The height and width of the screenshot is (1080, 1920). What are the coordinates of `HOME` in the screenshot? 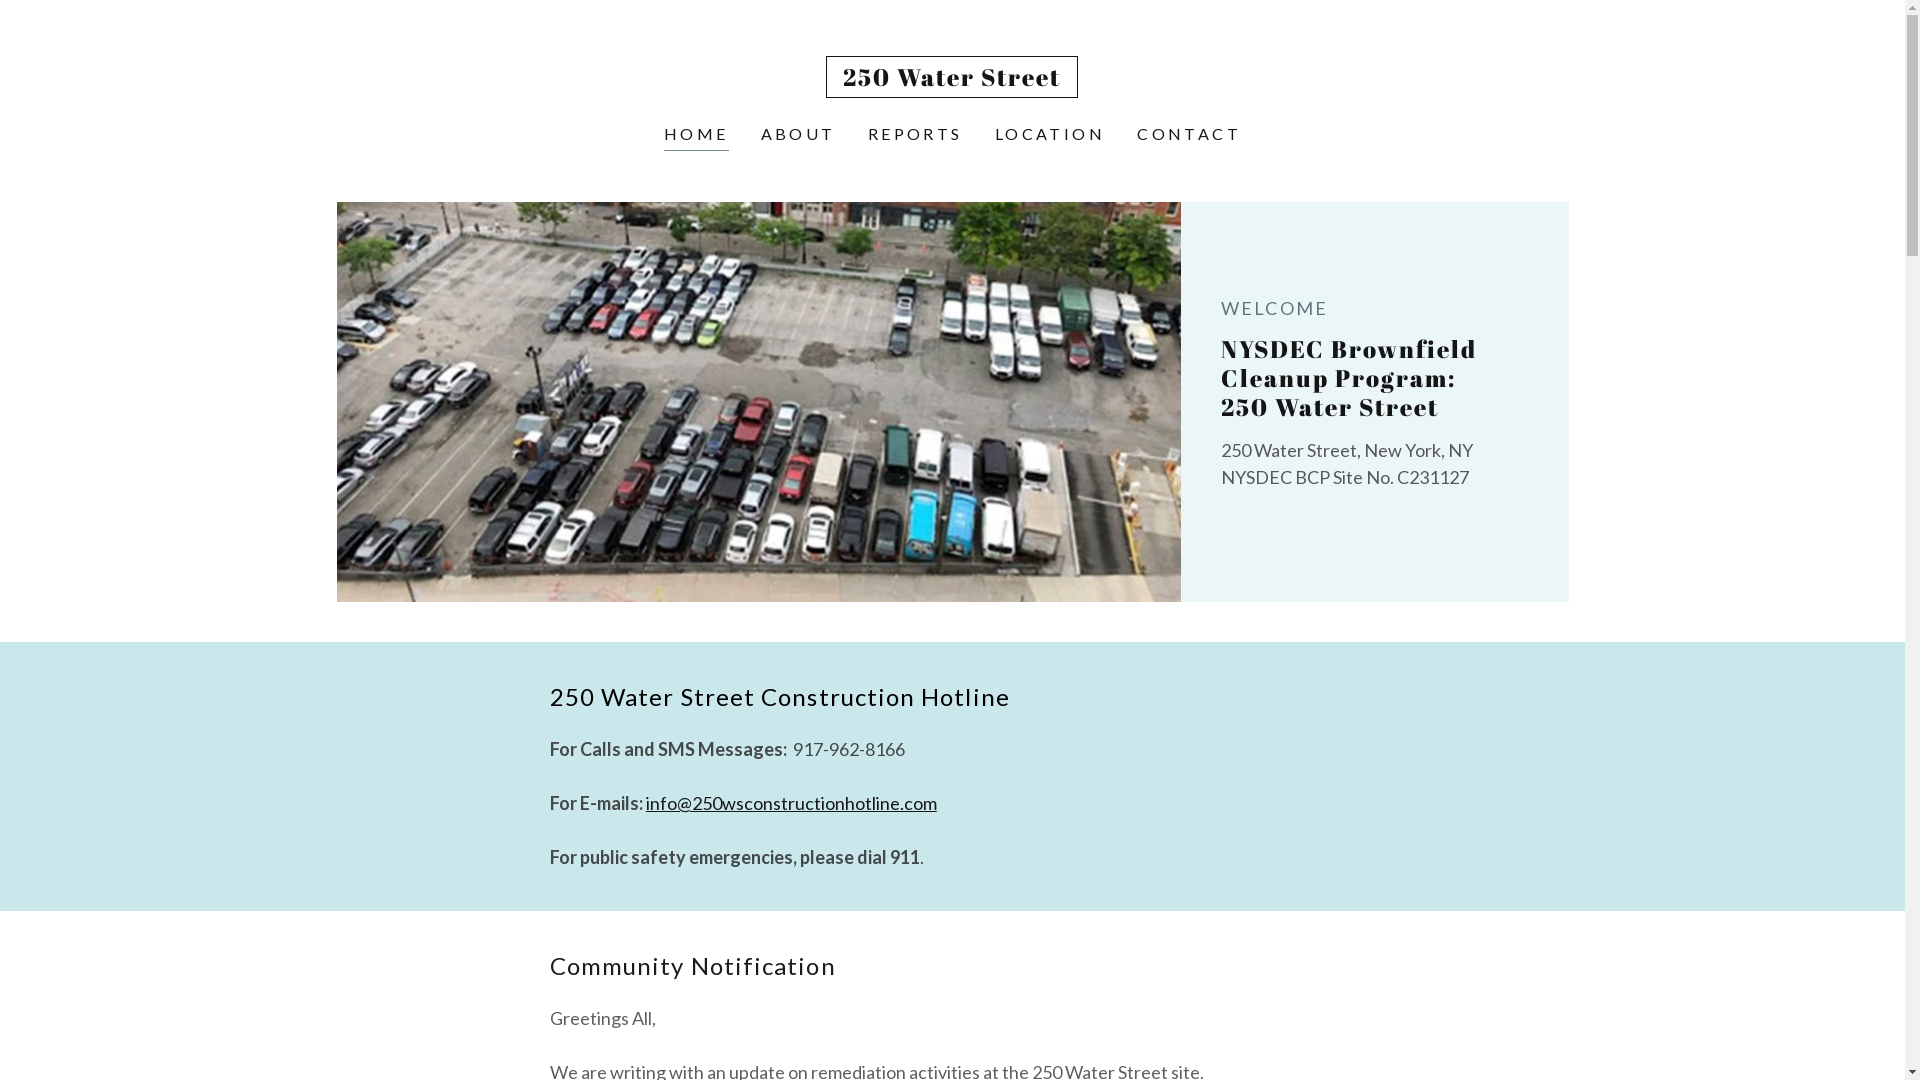 It's located at (696, 136).